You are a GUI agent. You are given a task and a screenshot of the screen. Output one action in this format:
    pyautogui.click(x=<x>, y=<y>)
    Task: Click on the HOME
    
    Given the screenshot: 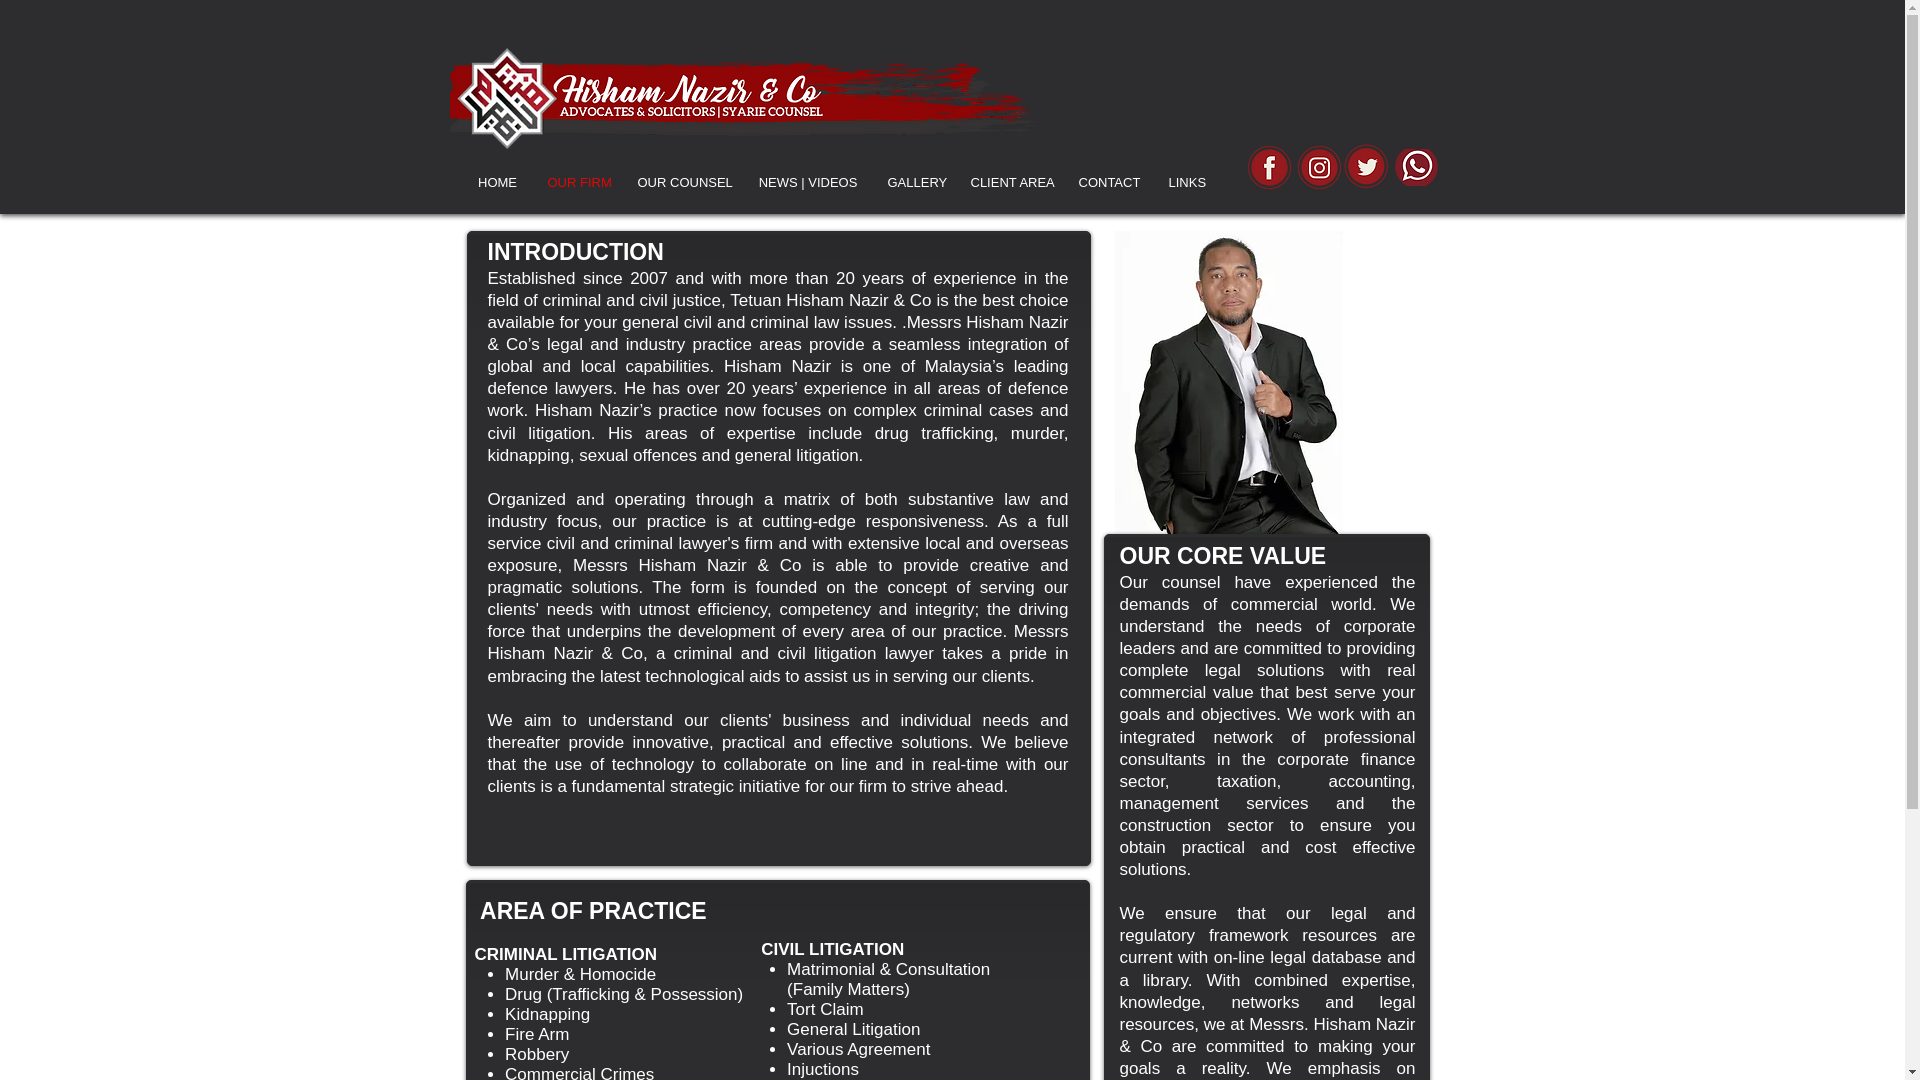 What is the action you would take?
    pyautogui.click(x=496, y=182)
    